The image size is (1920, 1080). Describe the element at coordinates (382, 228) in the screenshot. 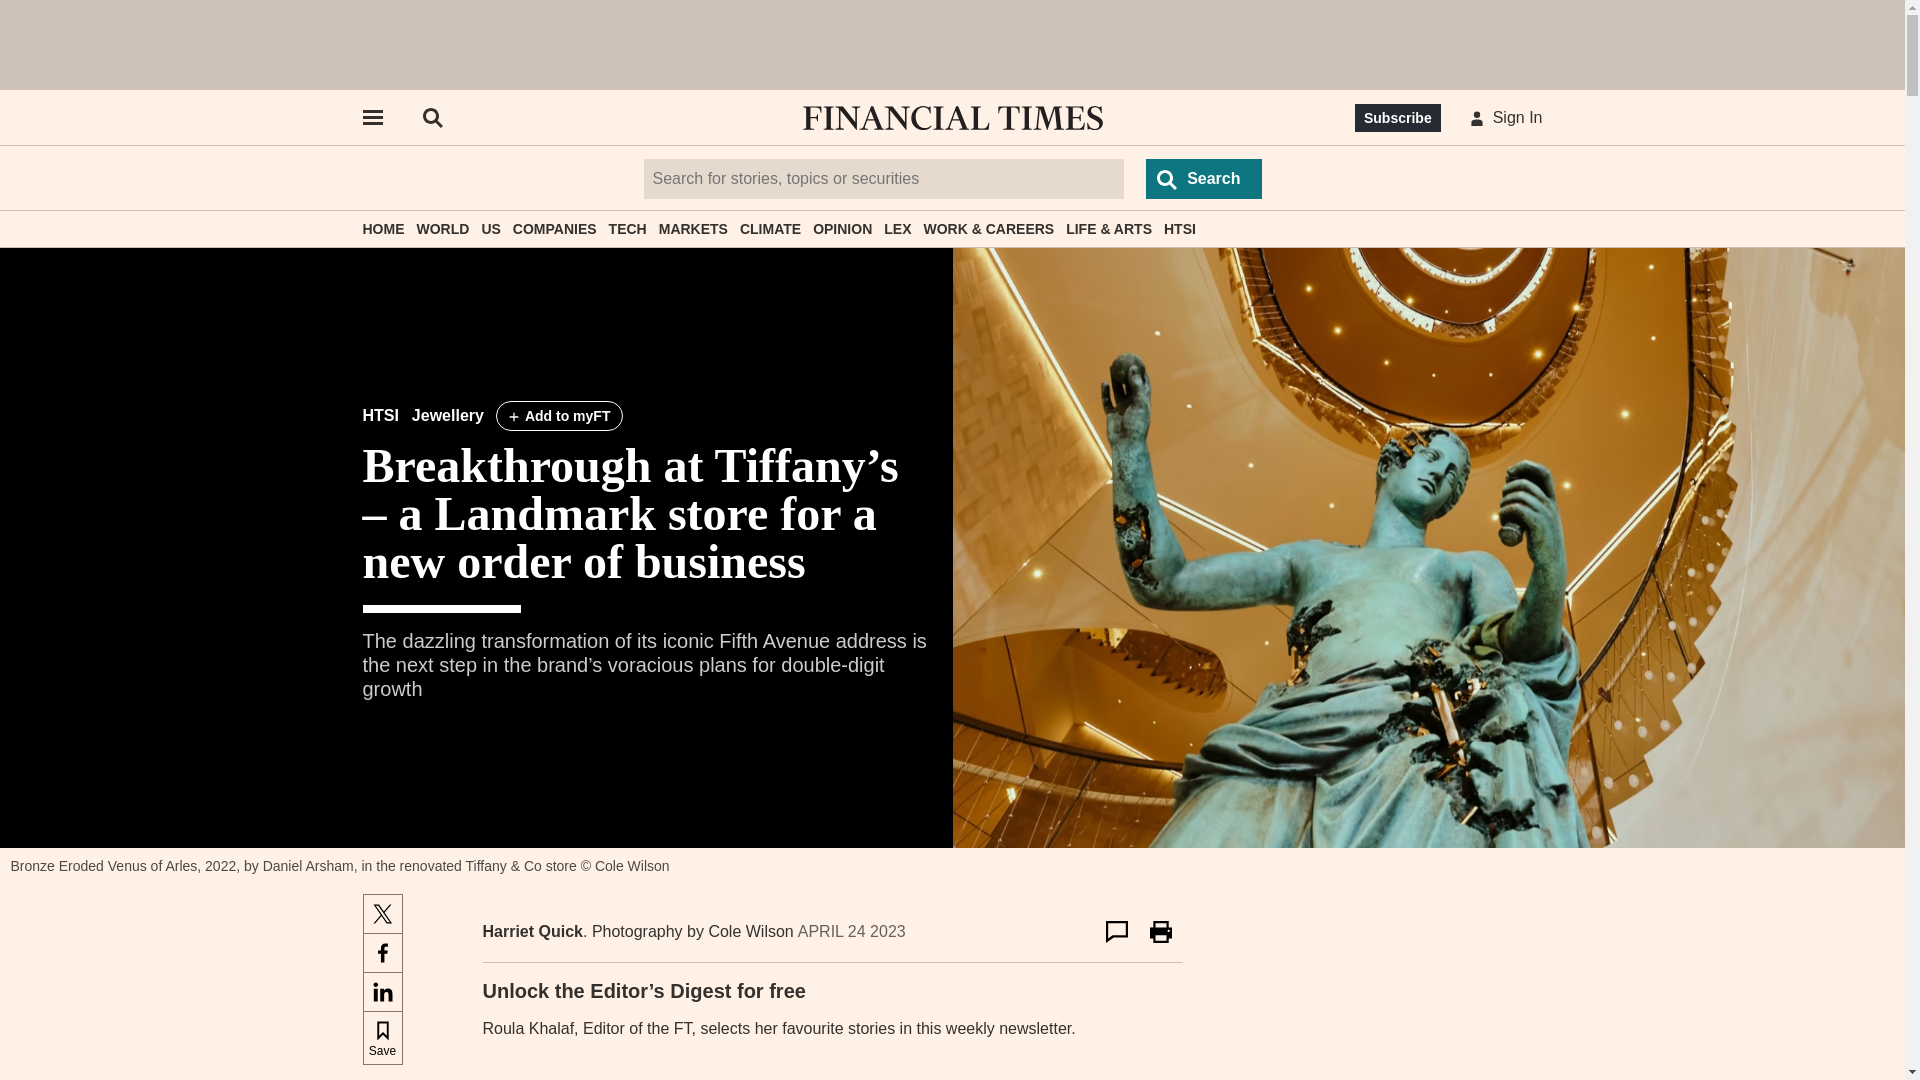

I see `HOME` at that location.